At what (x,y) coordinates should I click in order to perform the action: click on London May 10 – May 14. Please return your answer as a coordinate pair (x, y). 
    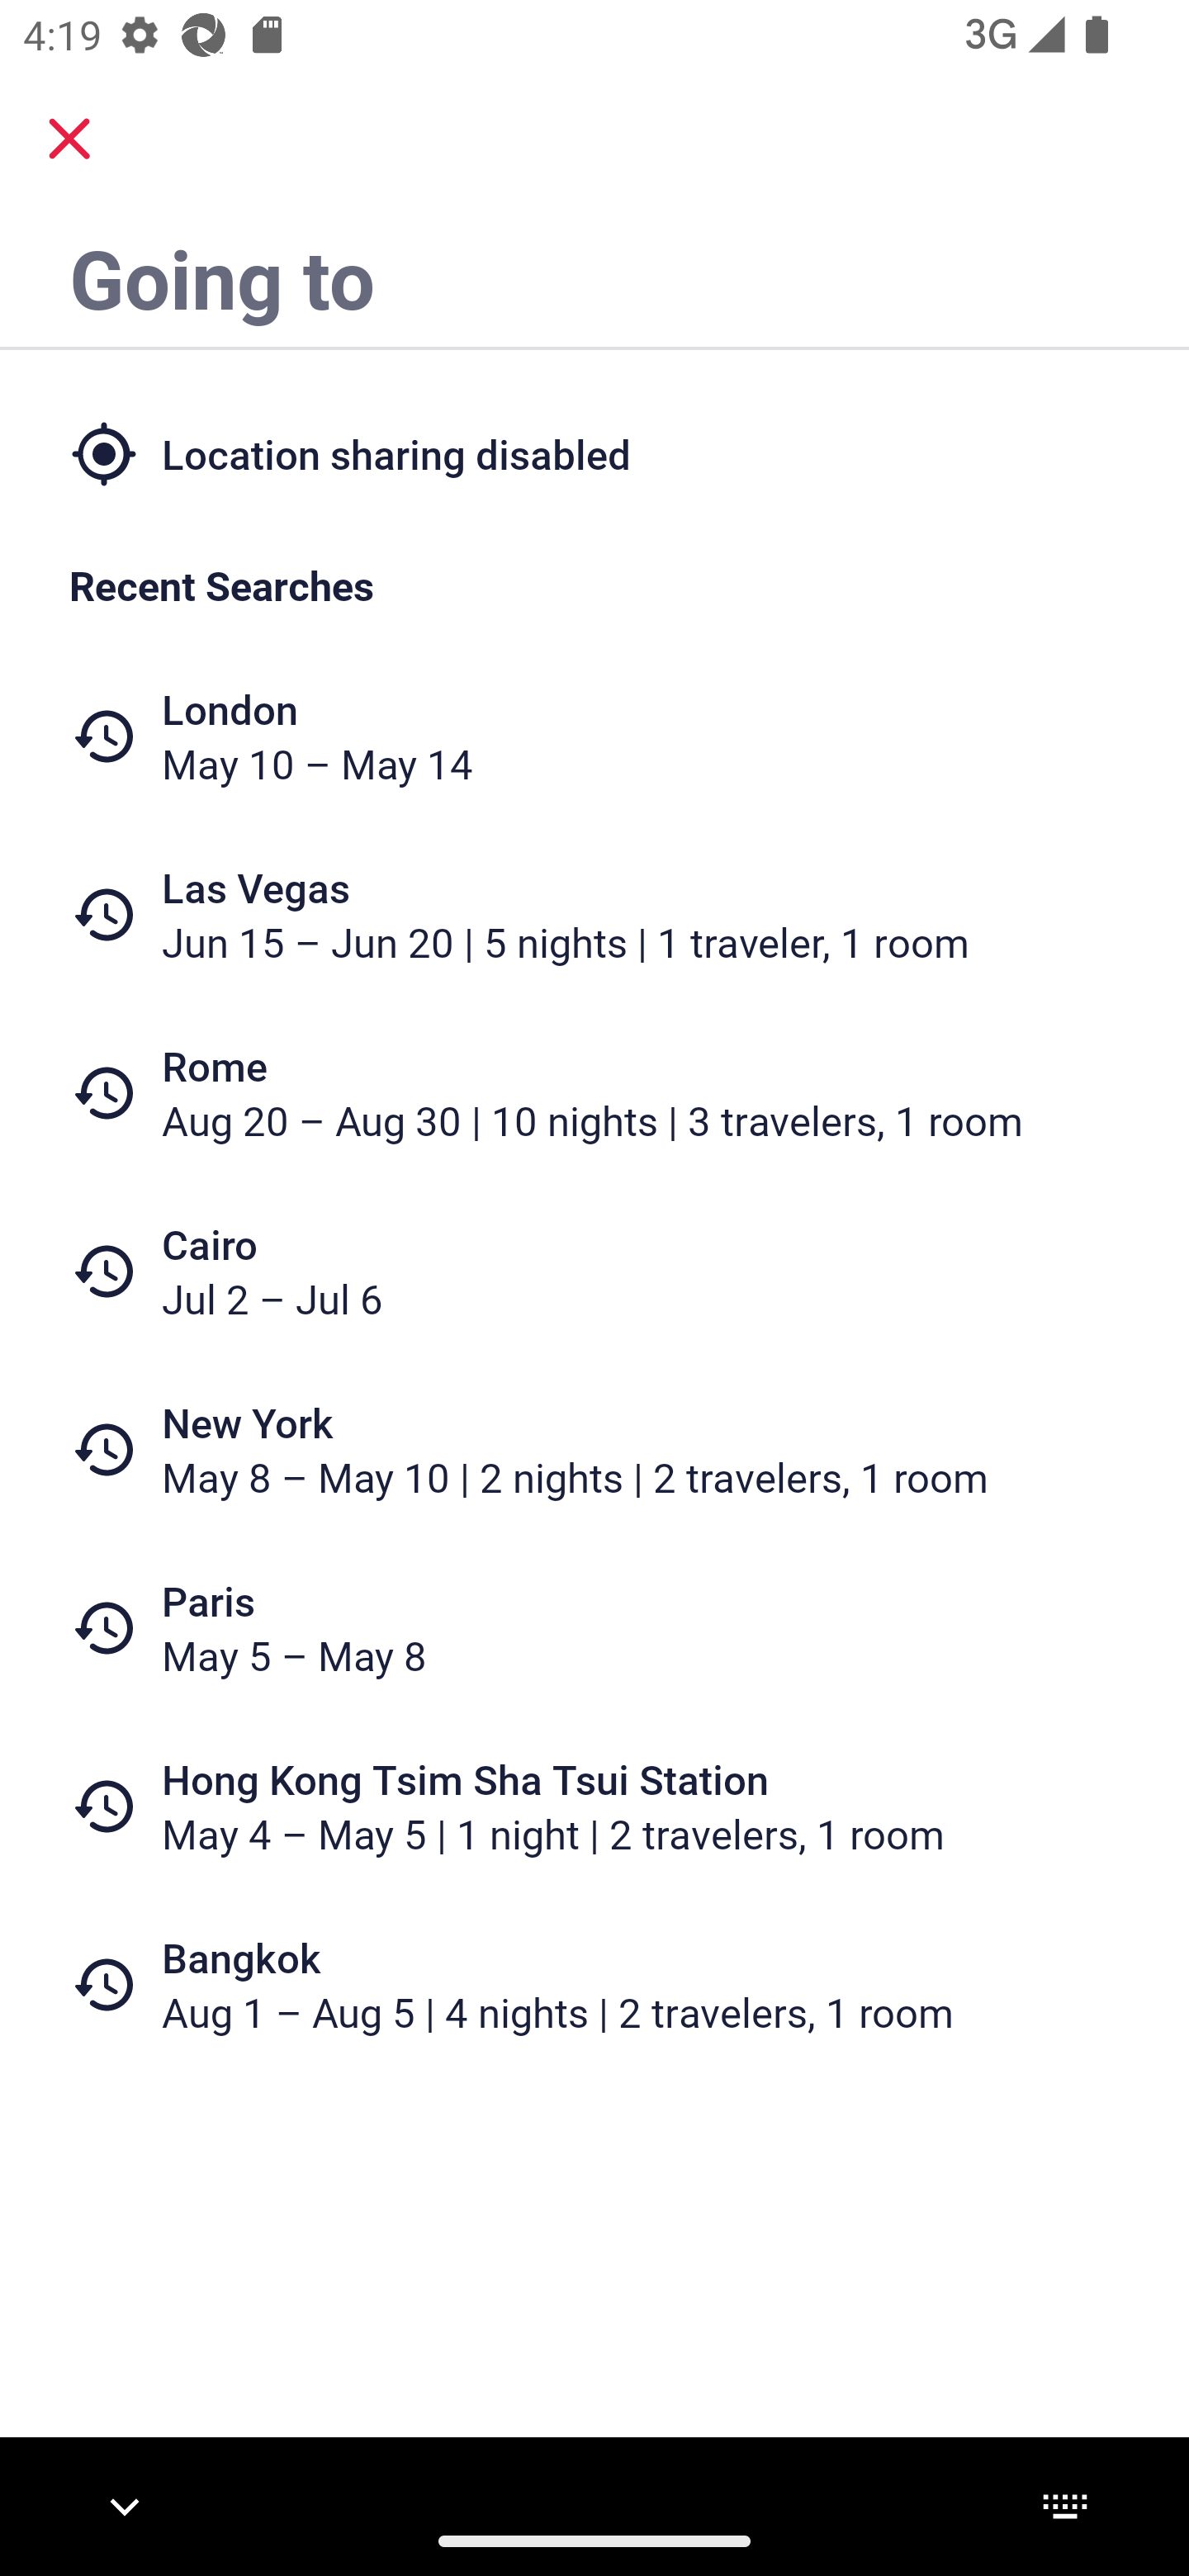
    Looking at the image, I should click on (594, 736).